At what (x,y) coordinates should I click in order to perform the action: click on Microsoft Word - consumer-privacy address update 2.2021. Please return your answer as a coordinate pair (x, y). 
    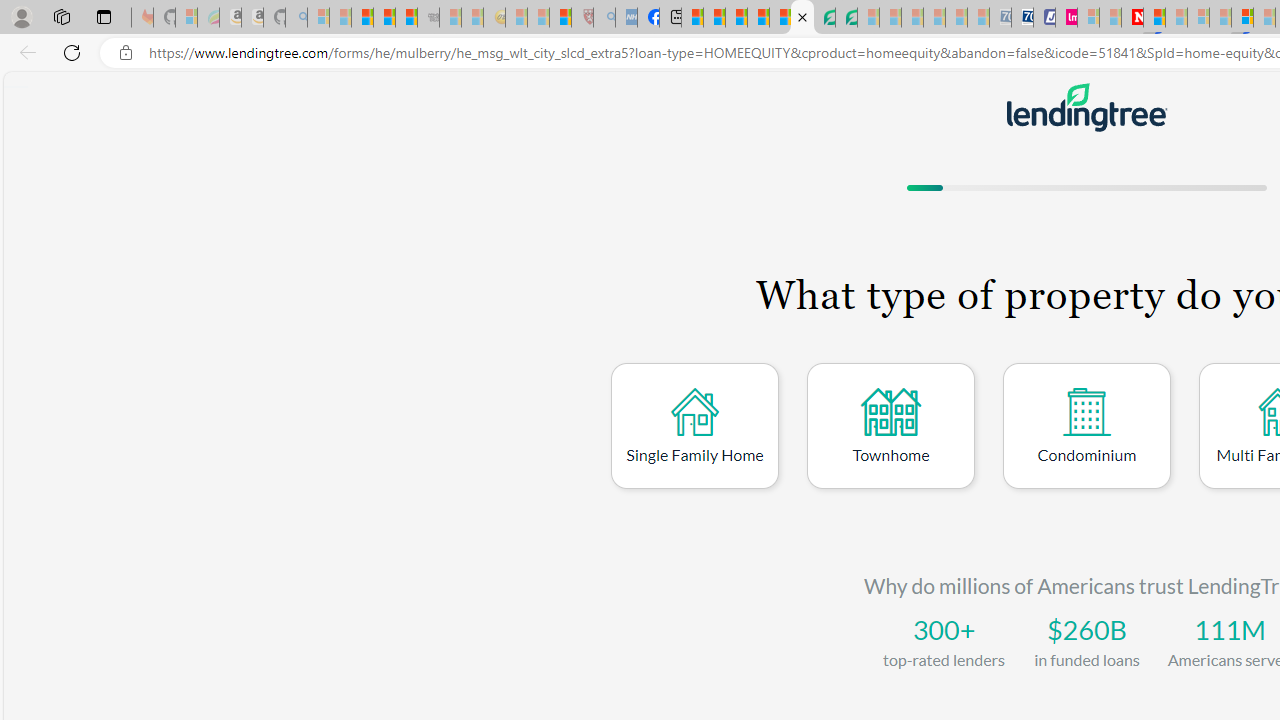
    Looking at the image, I should click on (846, 18).